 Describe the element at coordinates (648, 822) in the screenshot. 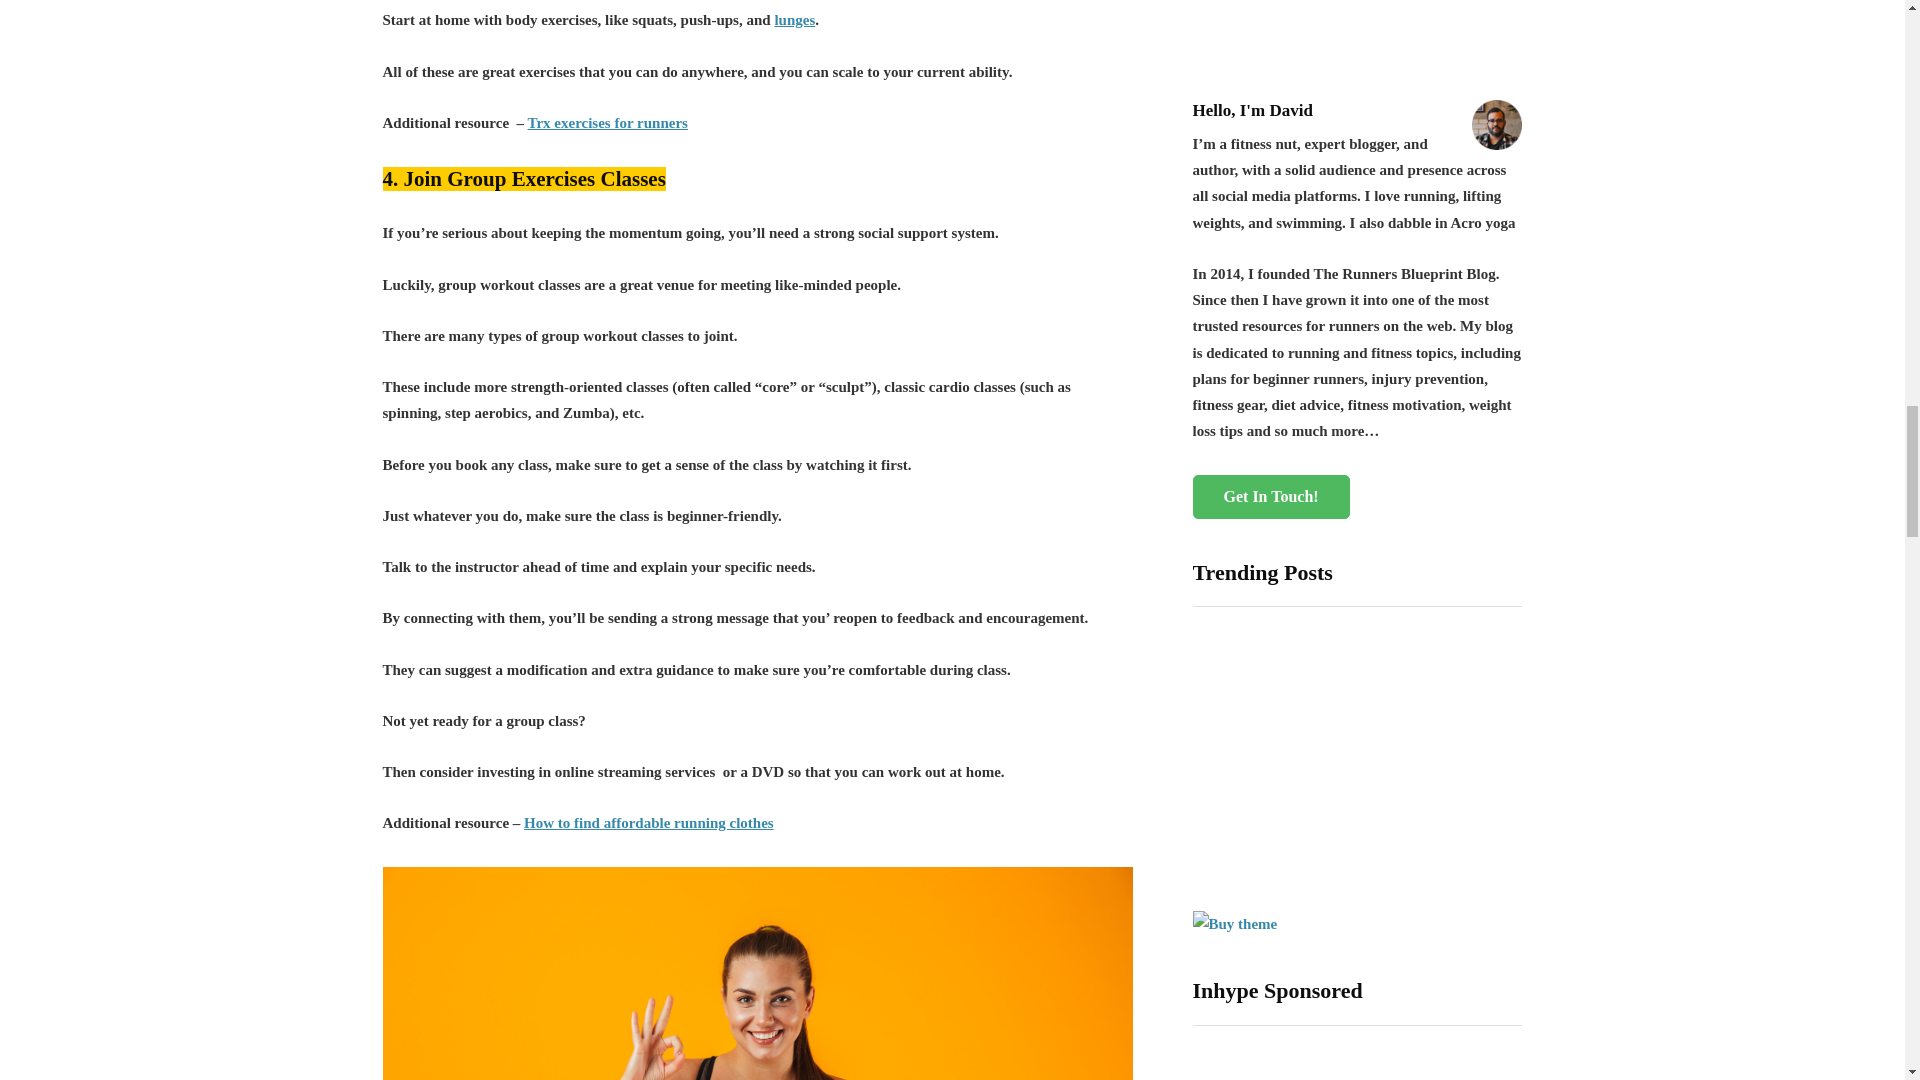

I see `How to find affordable running clothes` at that location.